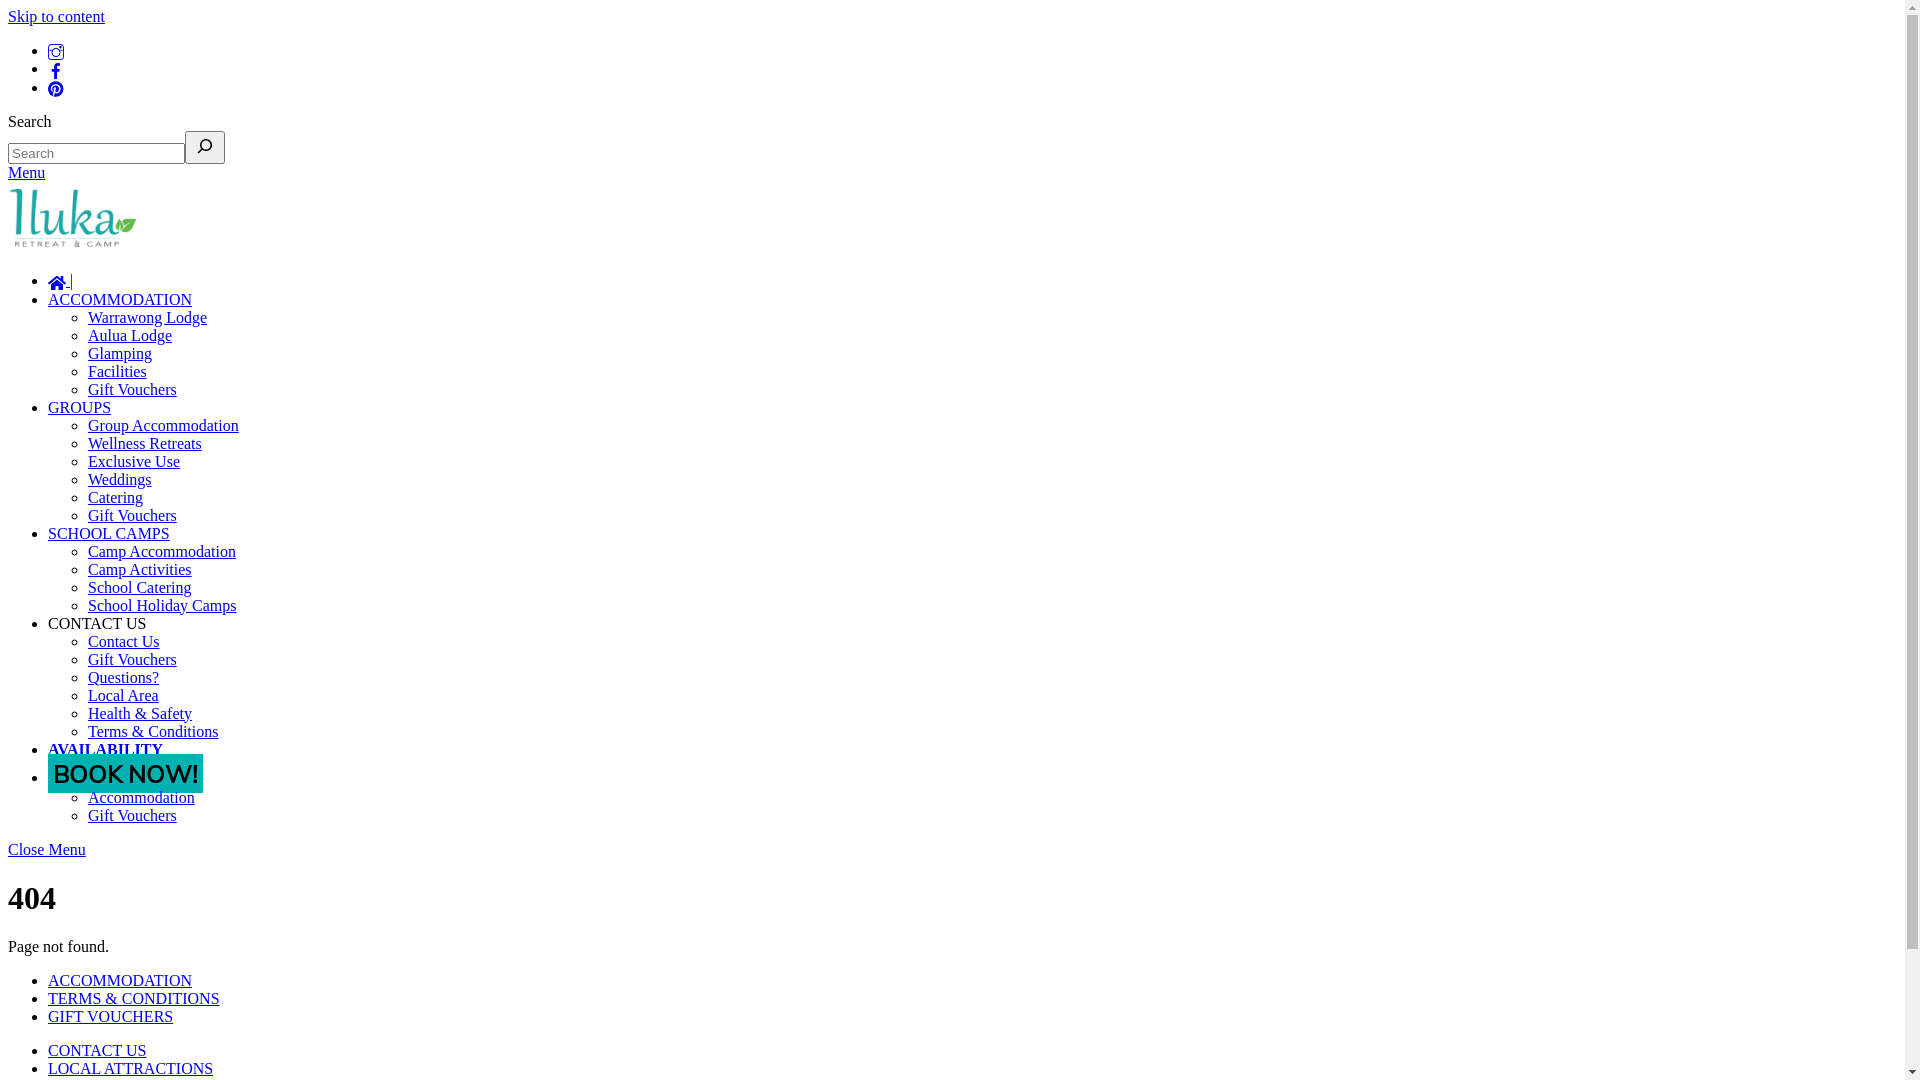 The width and height of the screenshot is (1920, 1080). Describe the element at coordinates (142, 796) in the screenshot. I see `Accommodation` at that location.